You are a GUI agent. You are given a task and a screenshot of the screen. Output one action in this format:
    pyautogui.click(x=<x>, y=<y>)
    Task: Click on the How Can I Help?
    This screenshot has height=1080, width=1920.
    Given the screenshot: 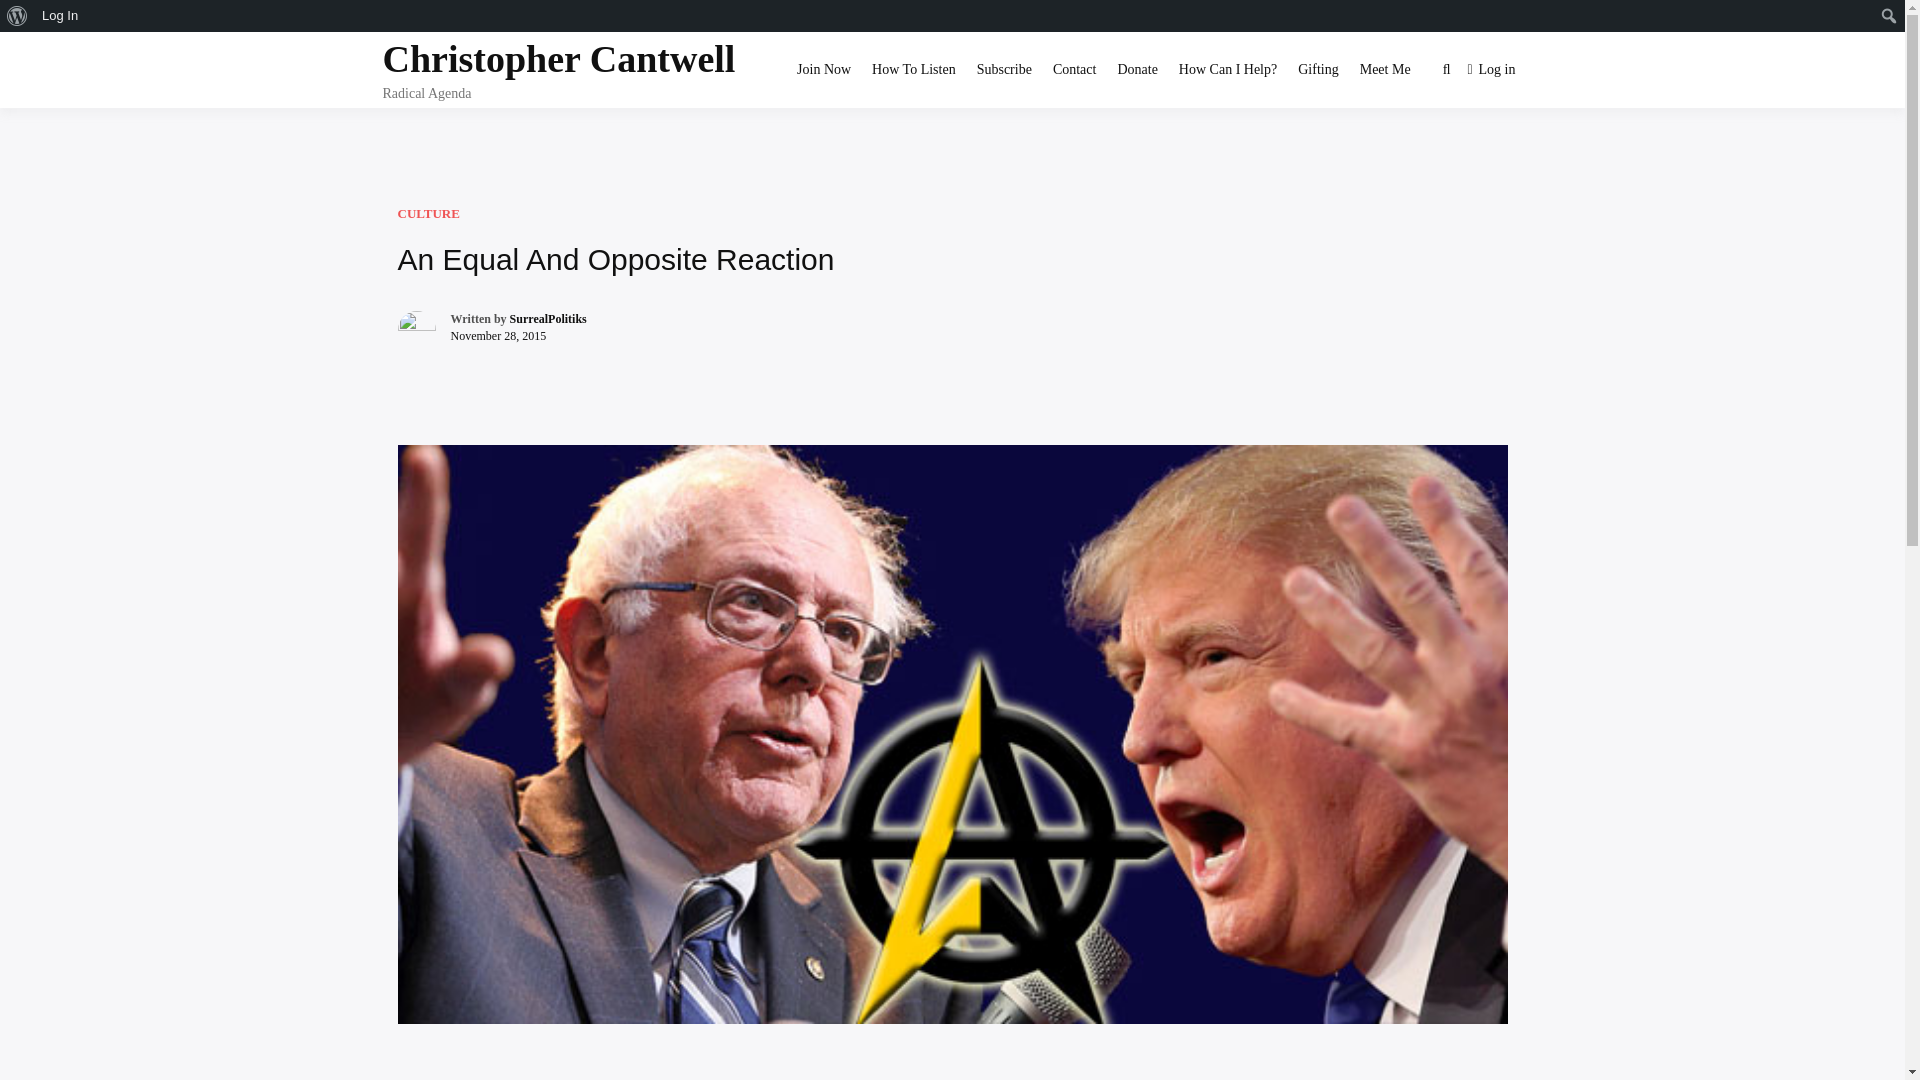 What is the action you would take?
    pyautogui.click(x=1228, y=70)
    